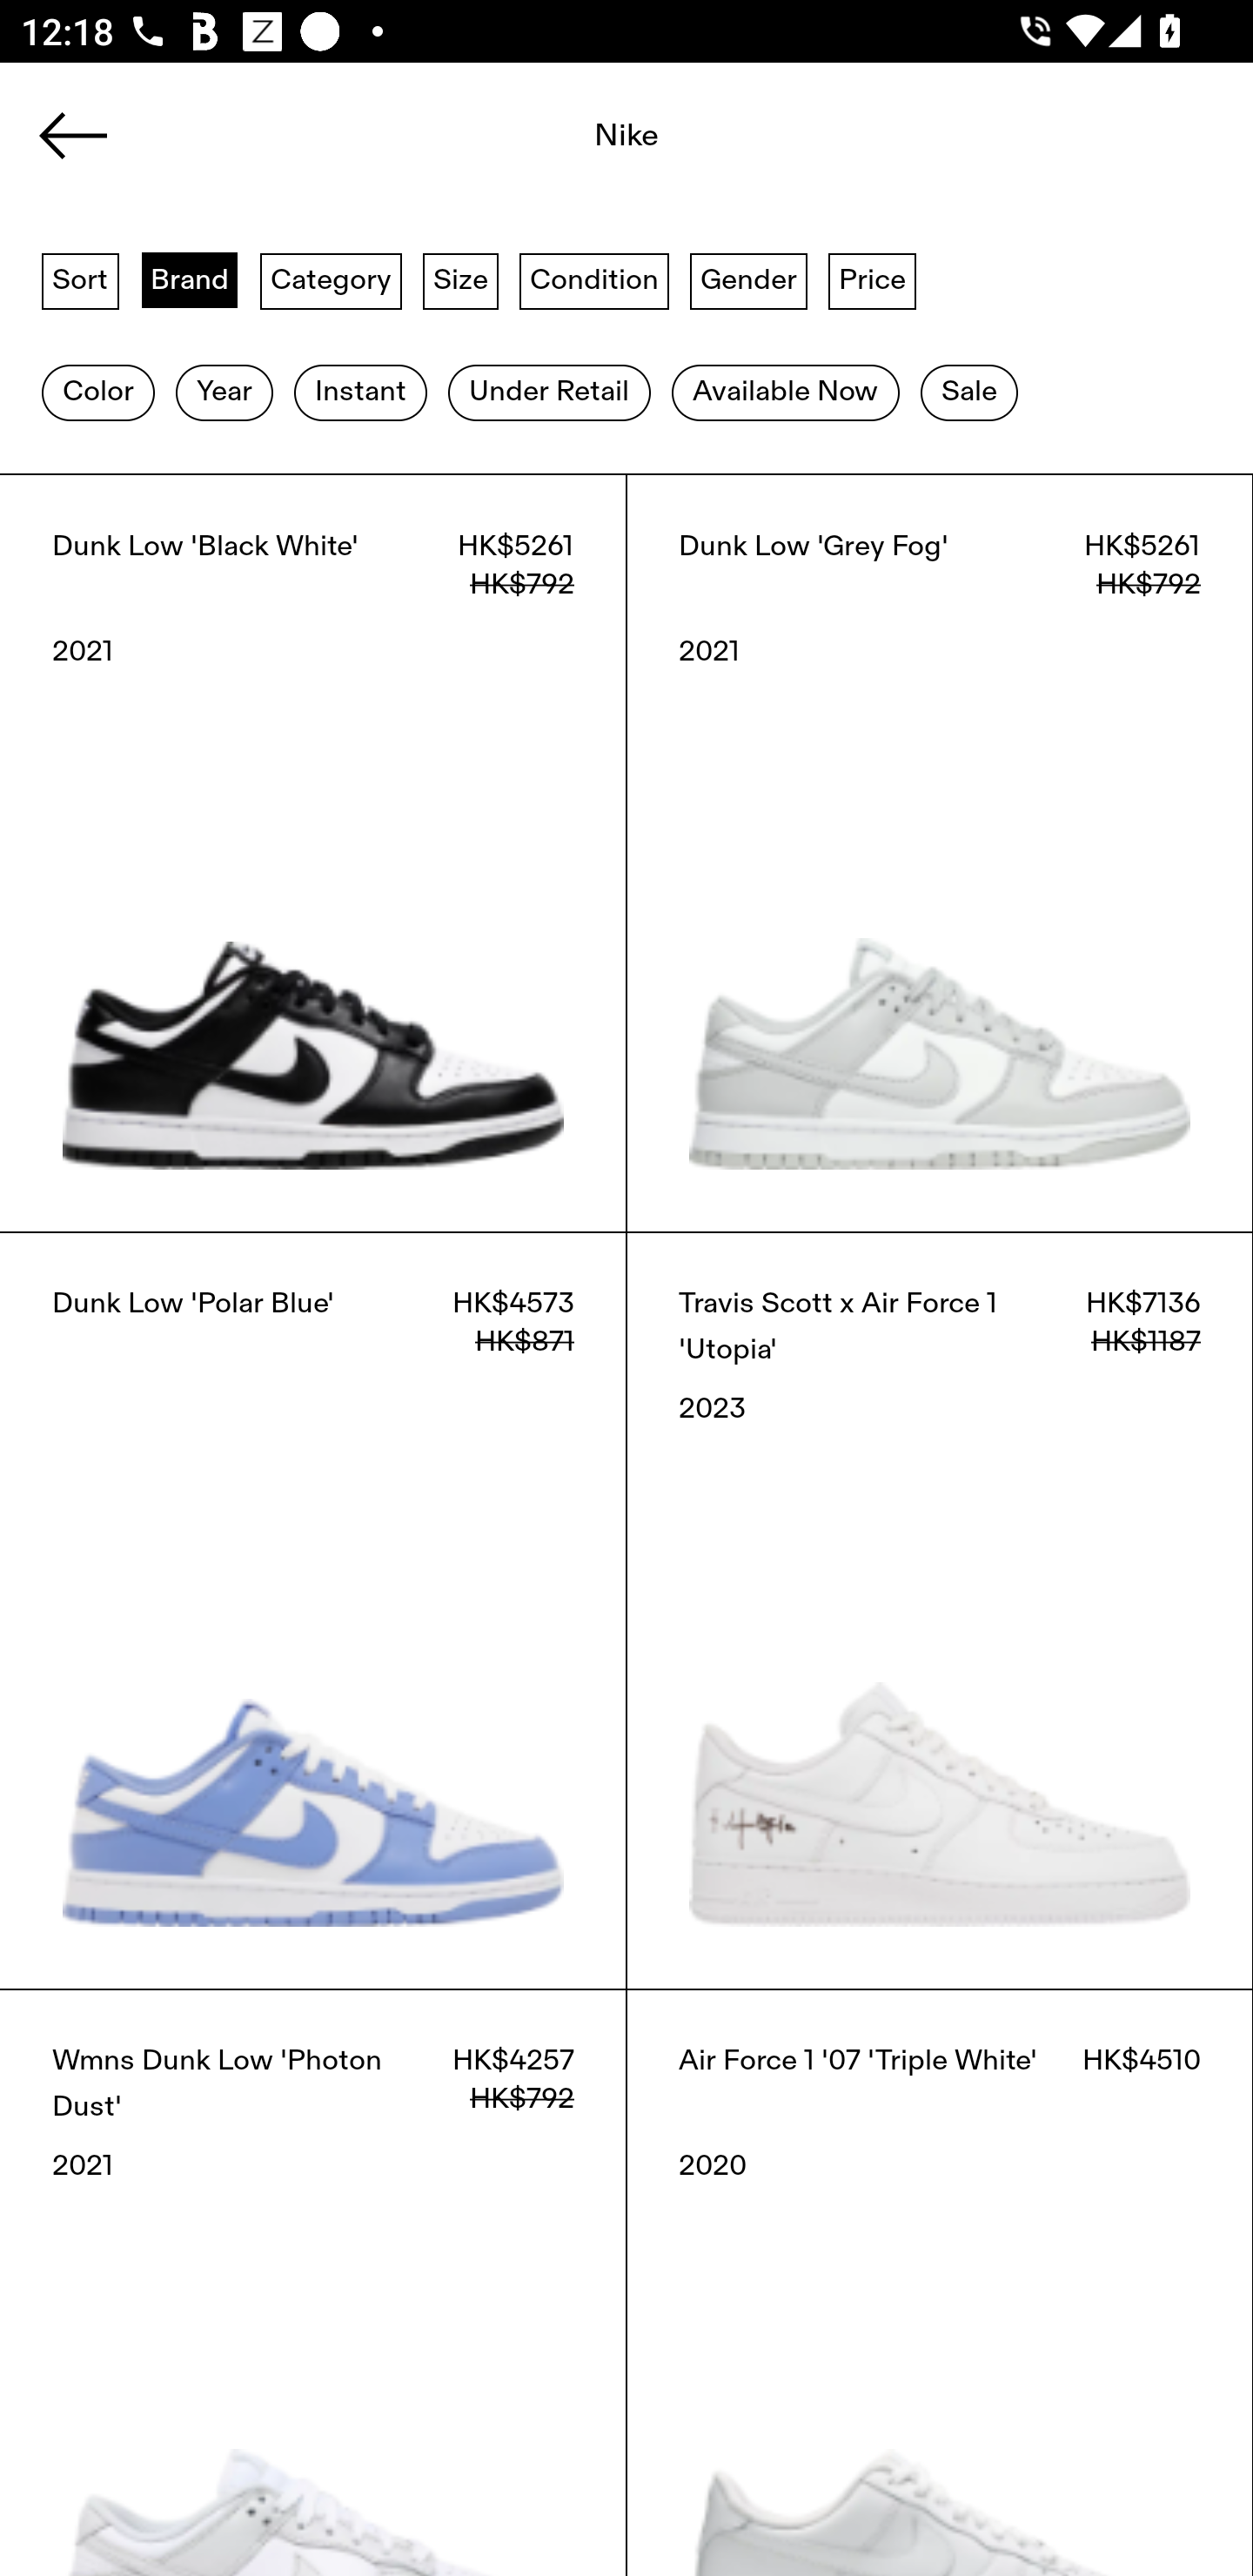 This screenshot has height=2576, width=1253. I want to click on Price, so click(872, 279).